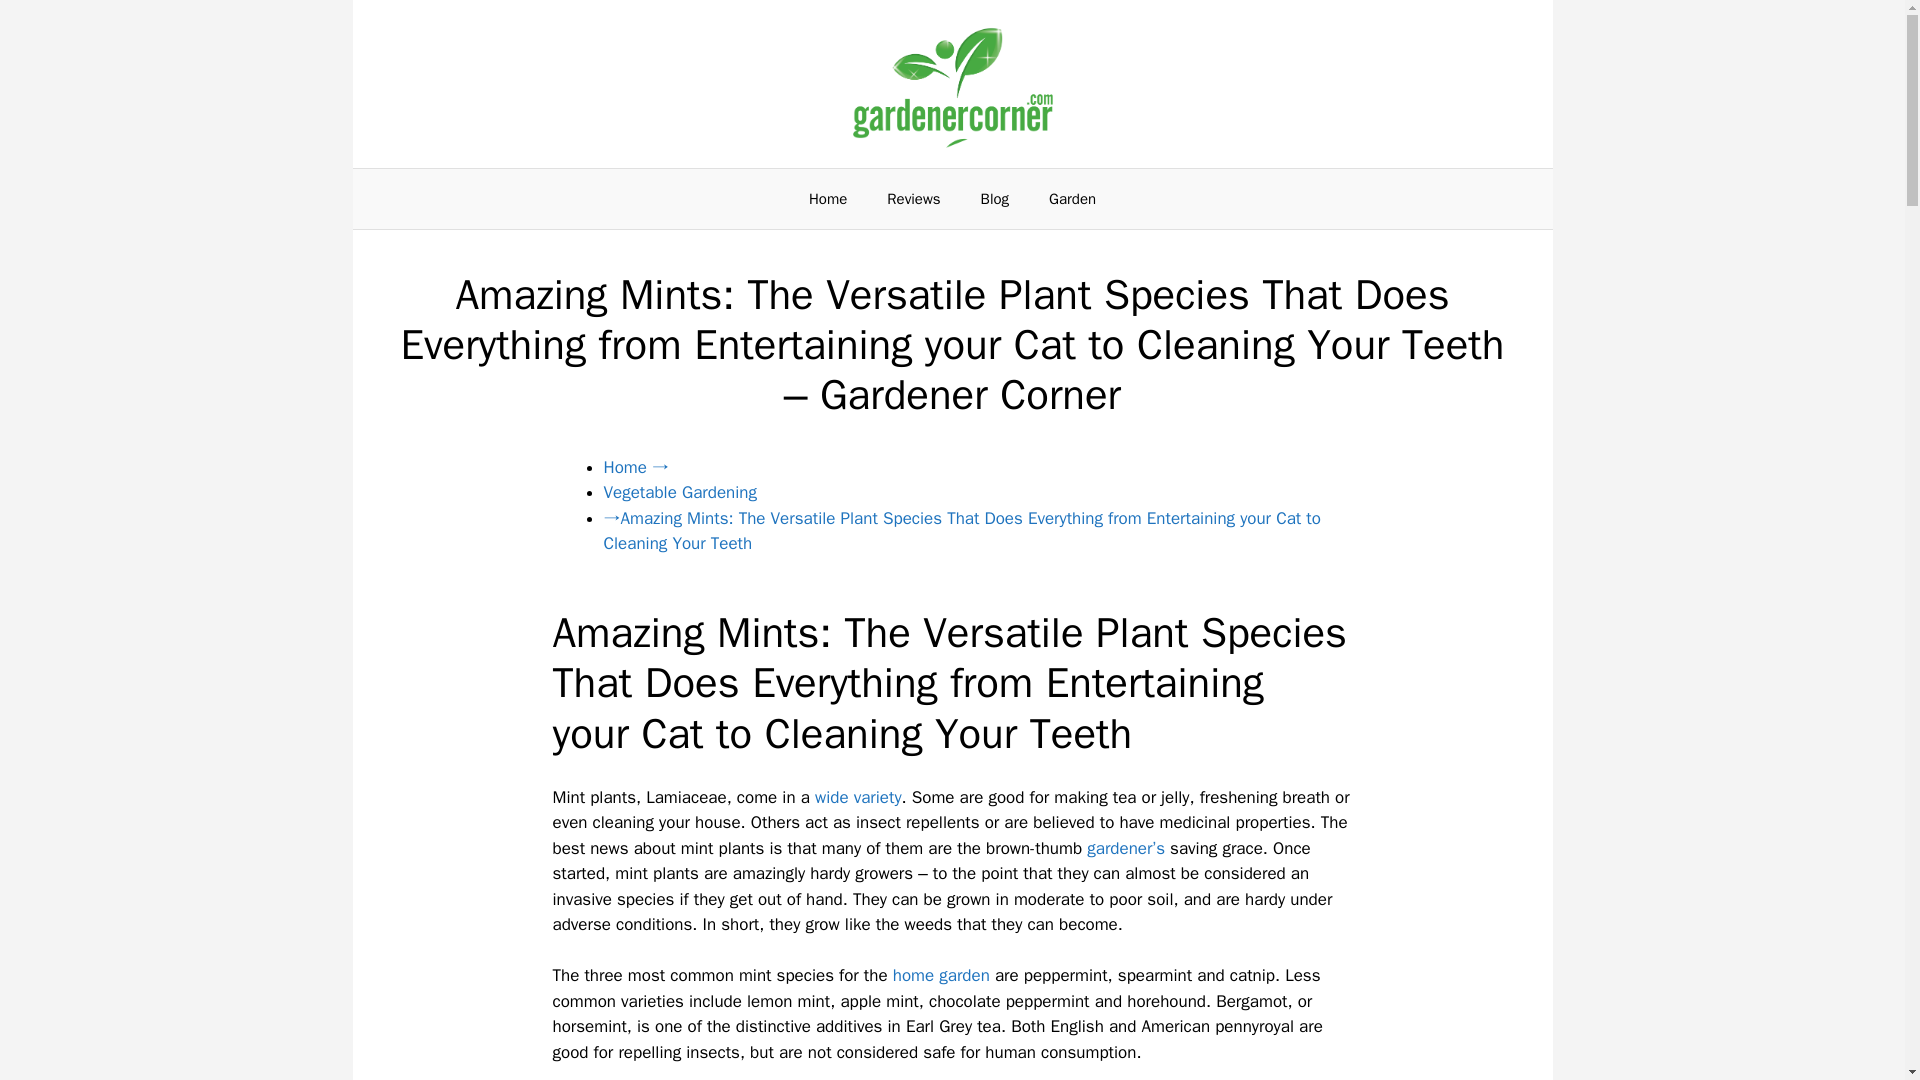 Image resolution: width=1920 pixels, height=1080 pixels. Describe the element at coordinates (952, 82) in the screenshot. I see `Gardener Corner` at that location.